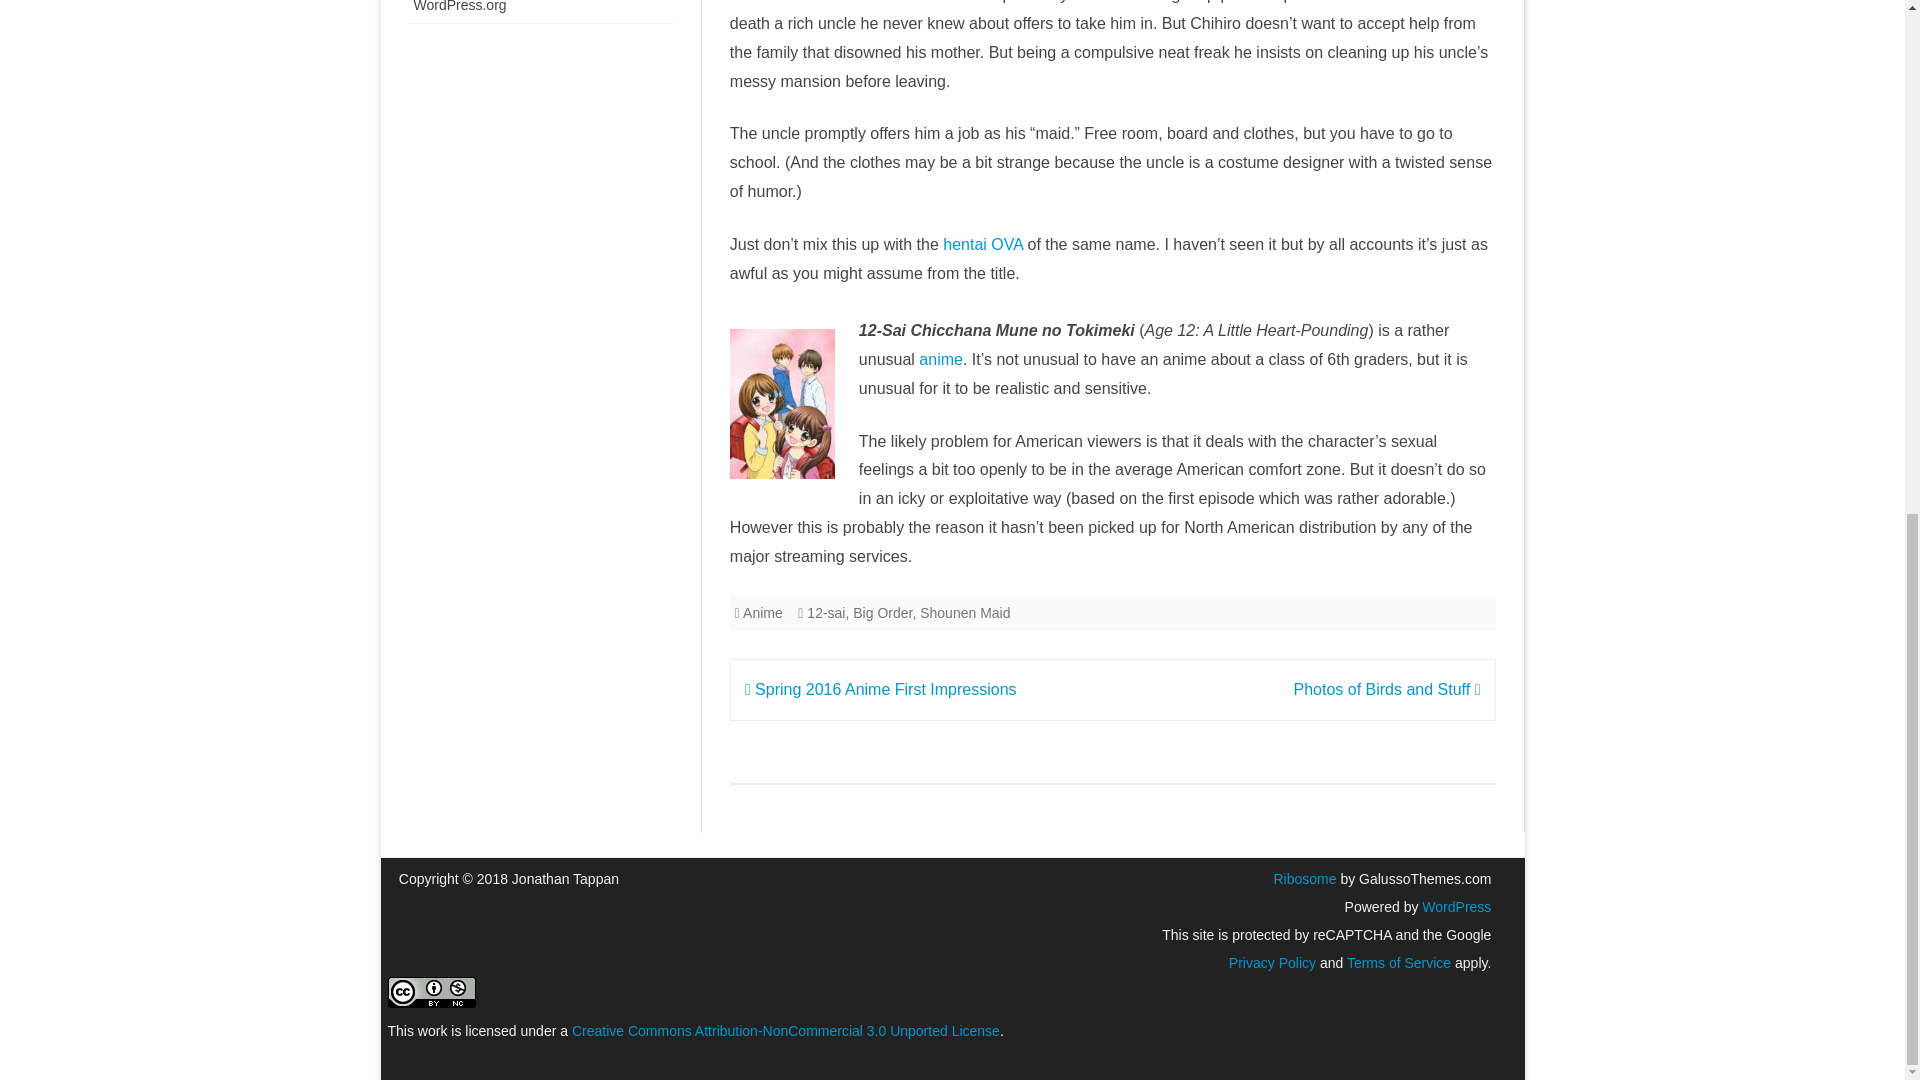 This screenshot has width=1920, height=1080. What do you see at coordinates (1454, 906) in the screenshot?
I see `Semantic Personal Publishing Platform` at bounding box center [1454, 906].